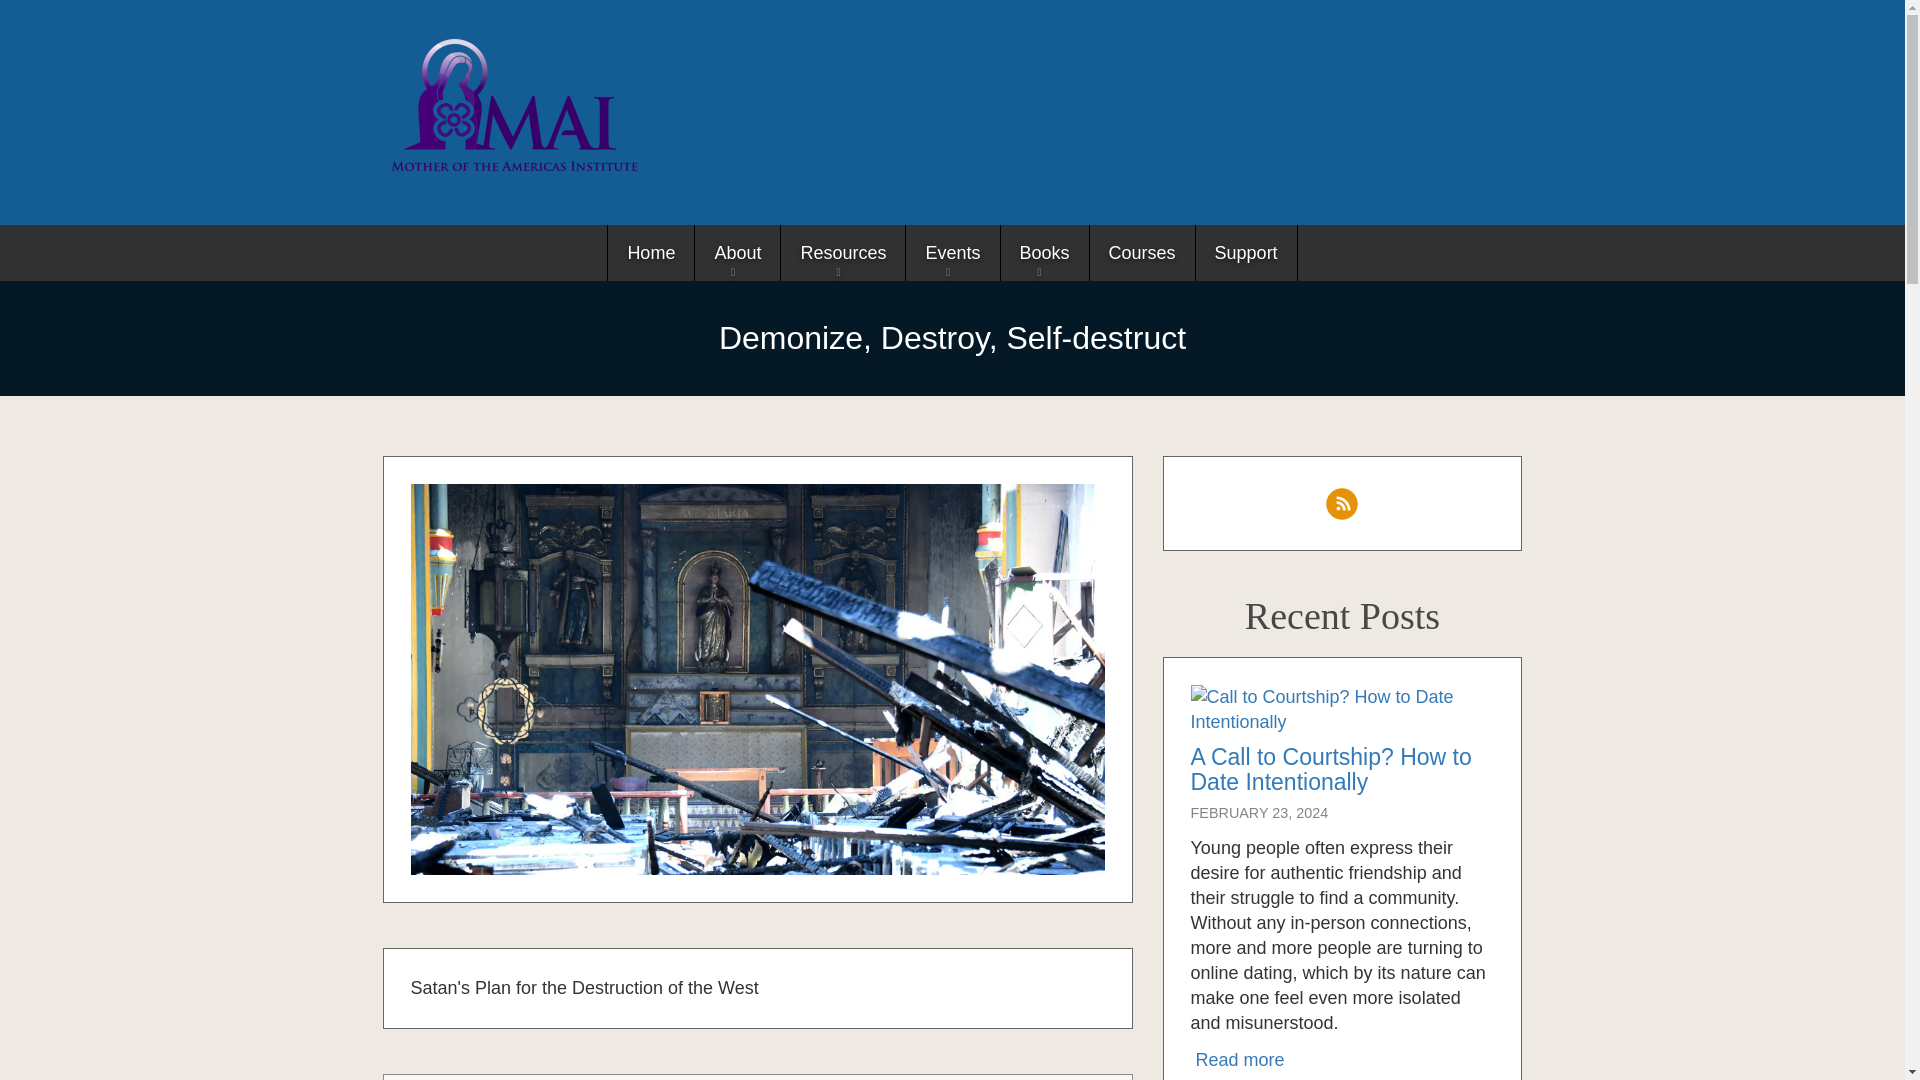  What do you see at coordinates (1141, 252) in the screenshot?
I see `Courses` at bounding box center [1141, 252].